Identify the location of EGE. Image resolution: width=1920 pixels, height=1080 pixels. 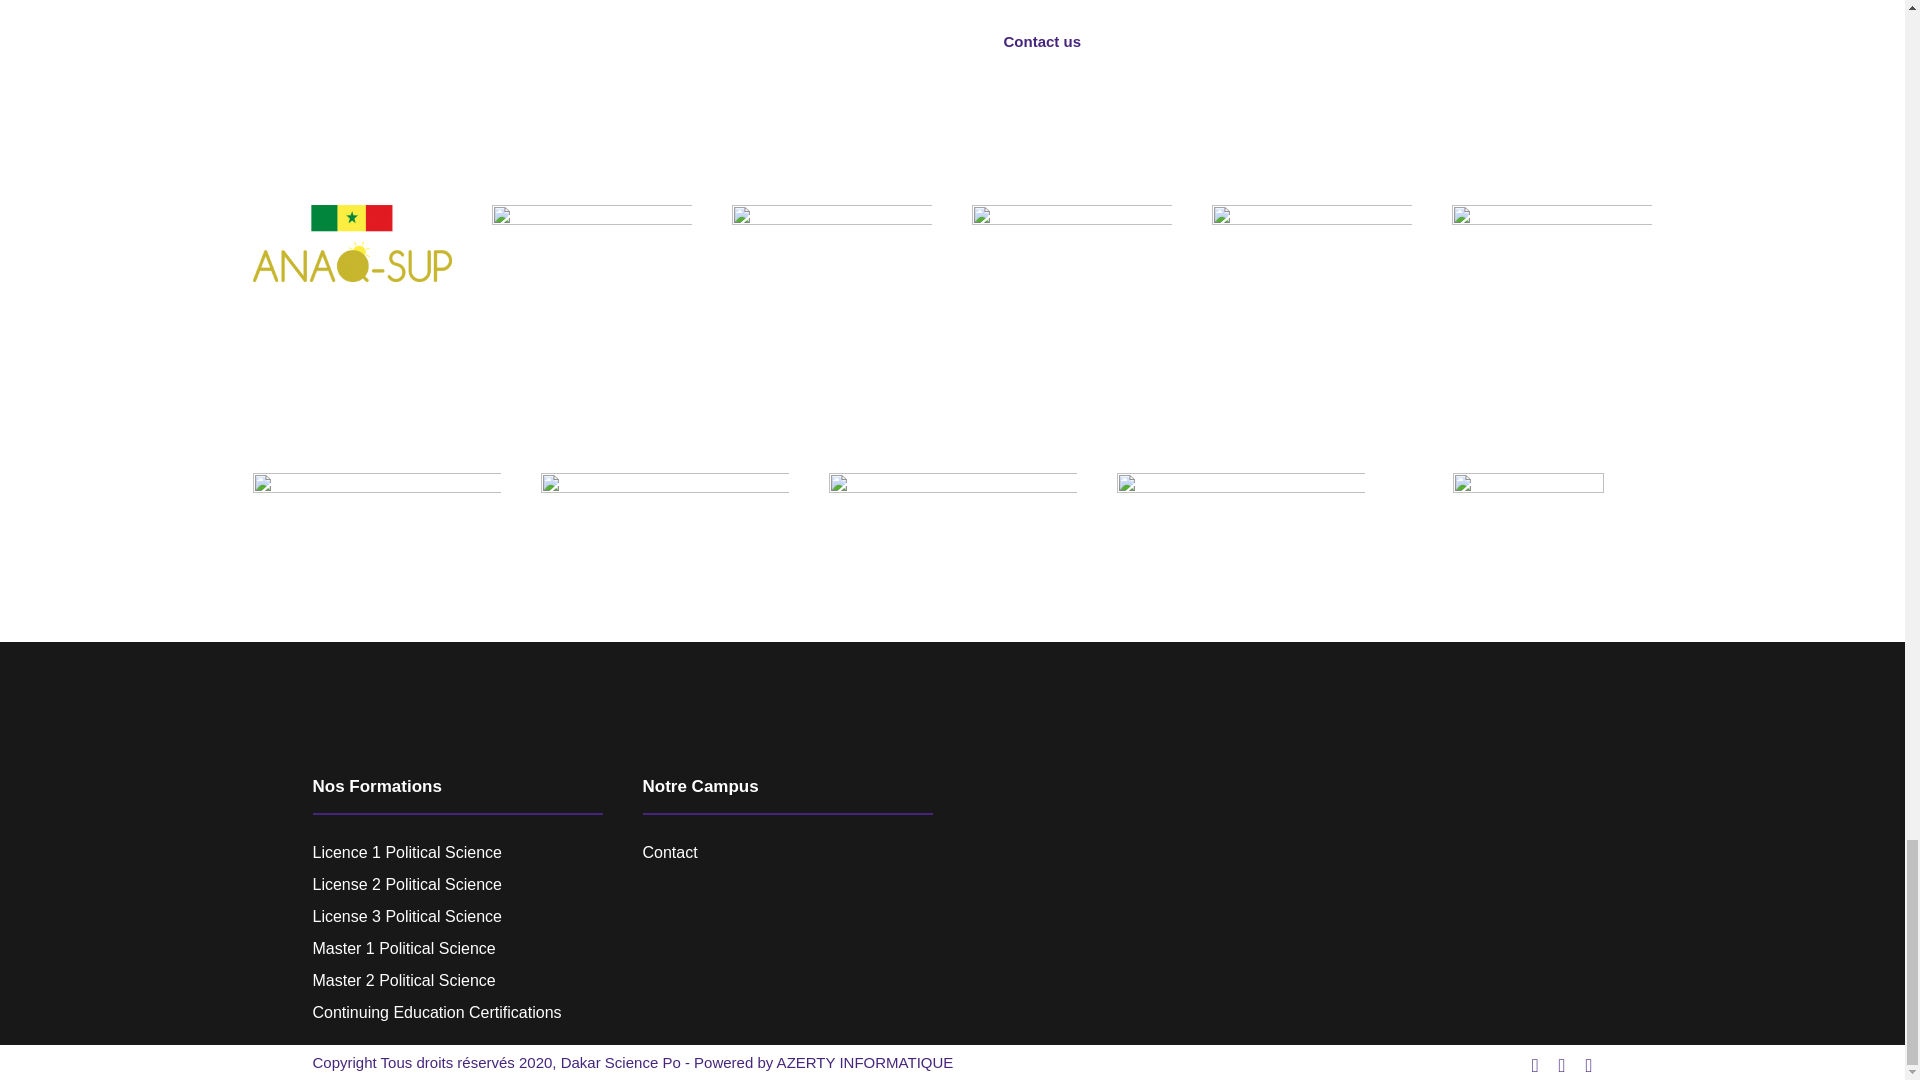
(1311, 263).